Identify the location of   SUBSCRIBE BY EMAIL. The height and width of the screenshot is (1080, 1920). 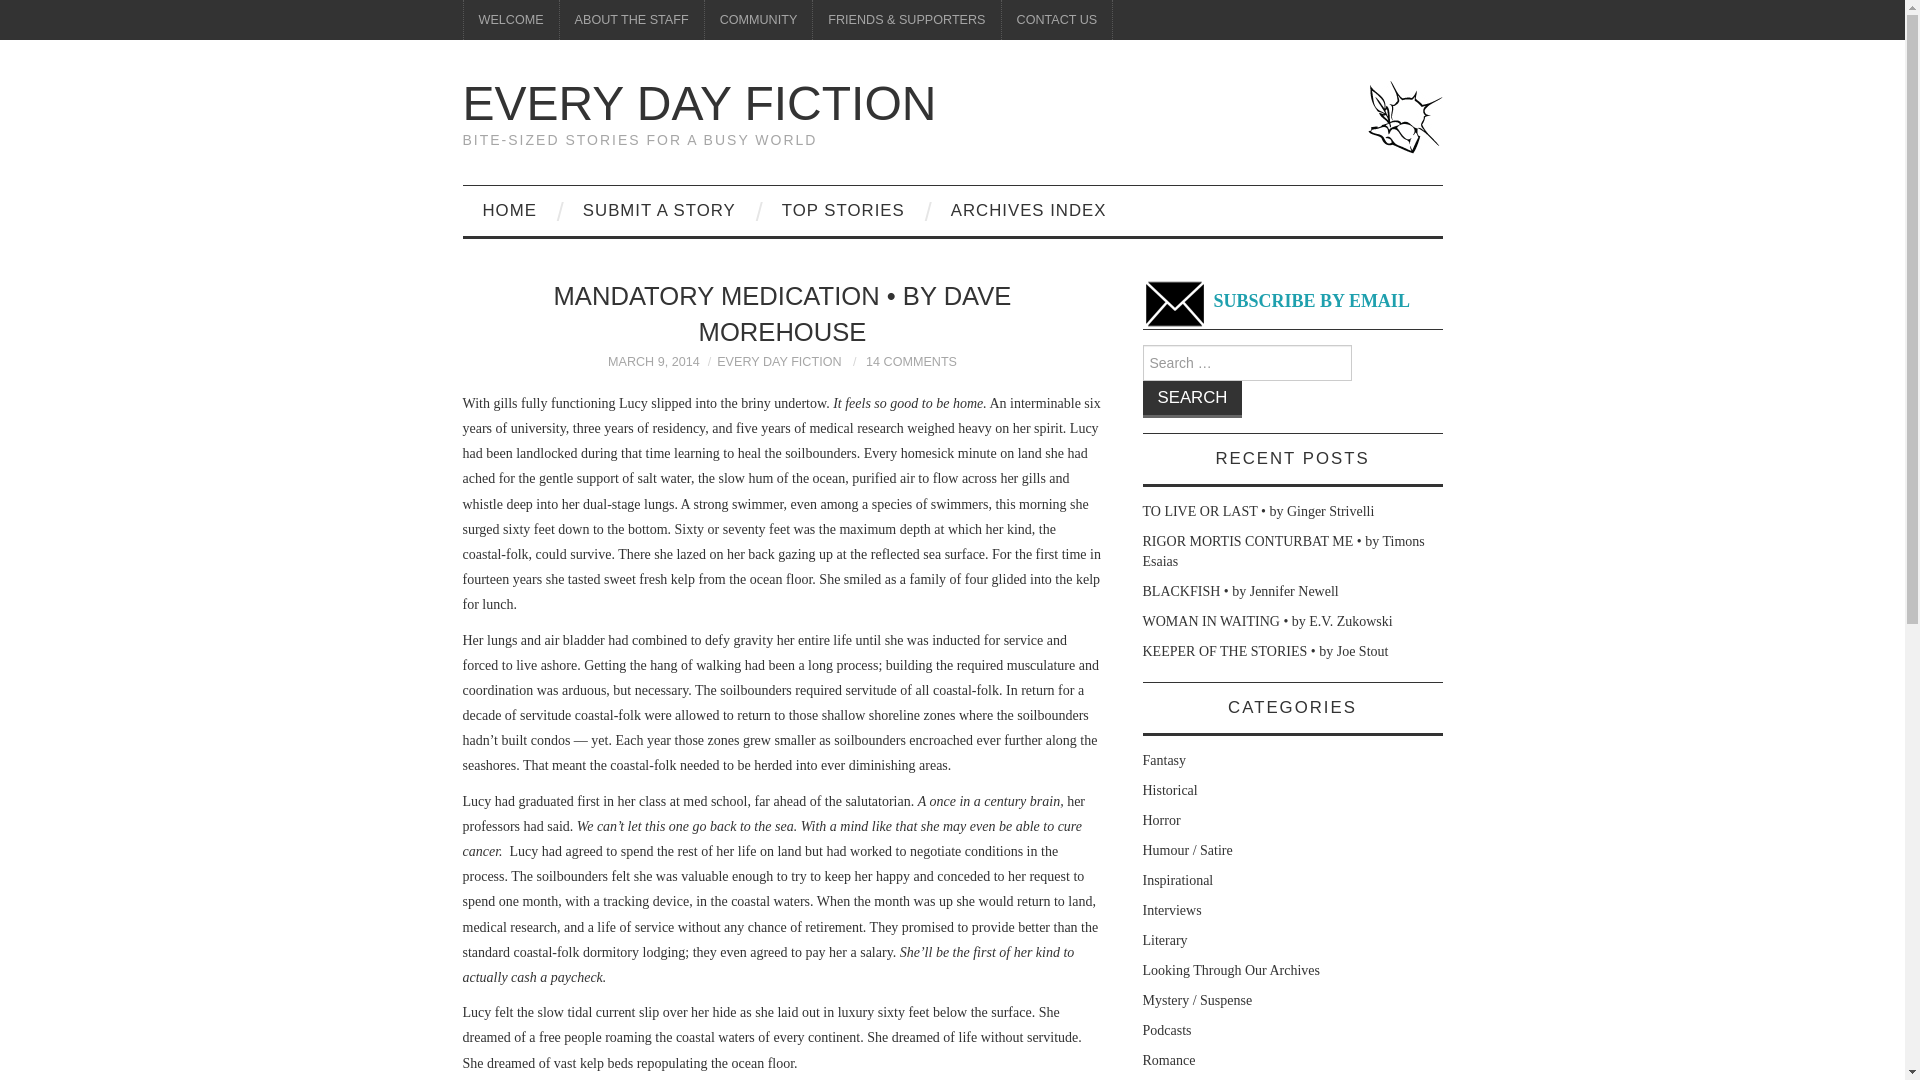
(1276, 302).